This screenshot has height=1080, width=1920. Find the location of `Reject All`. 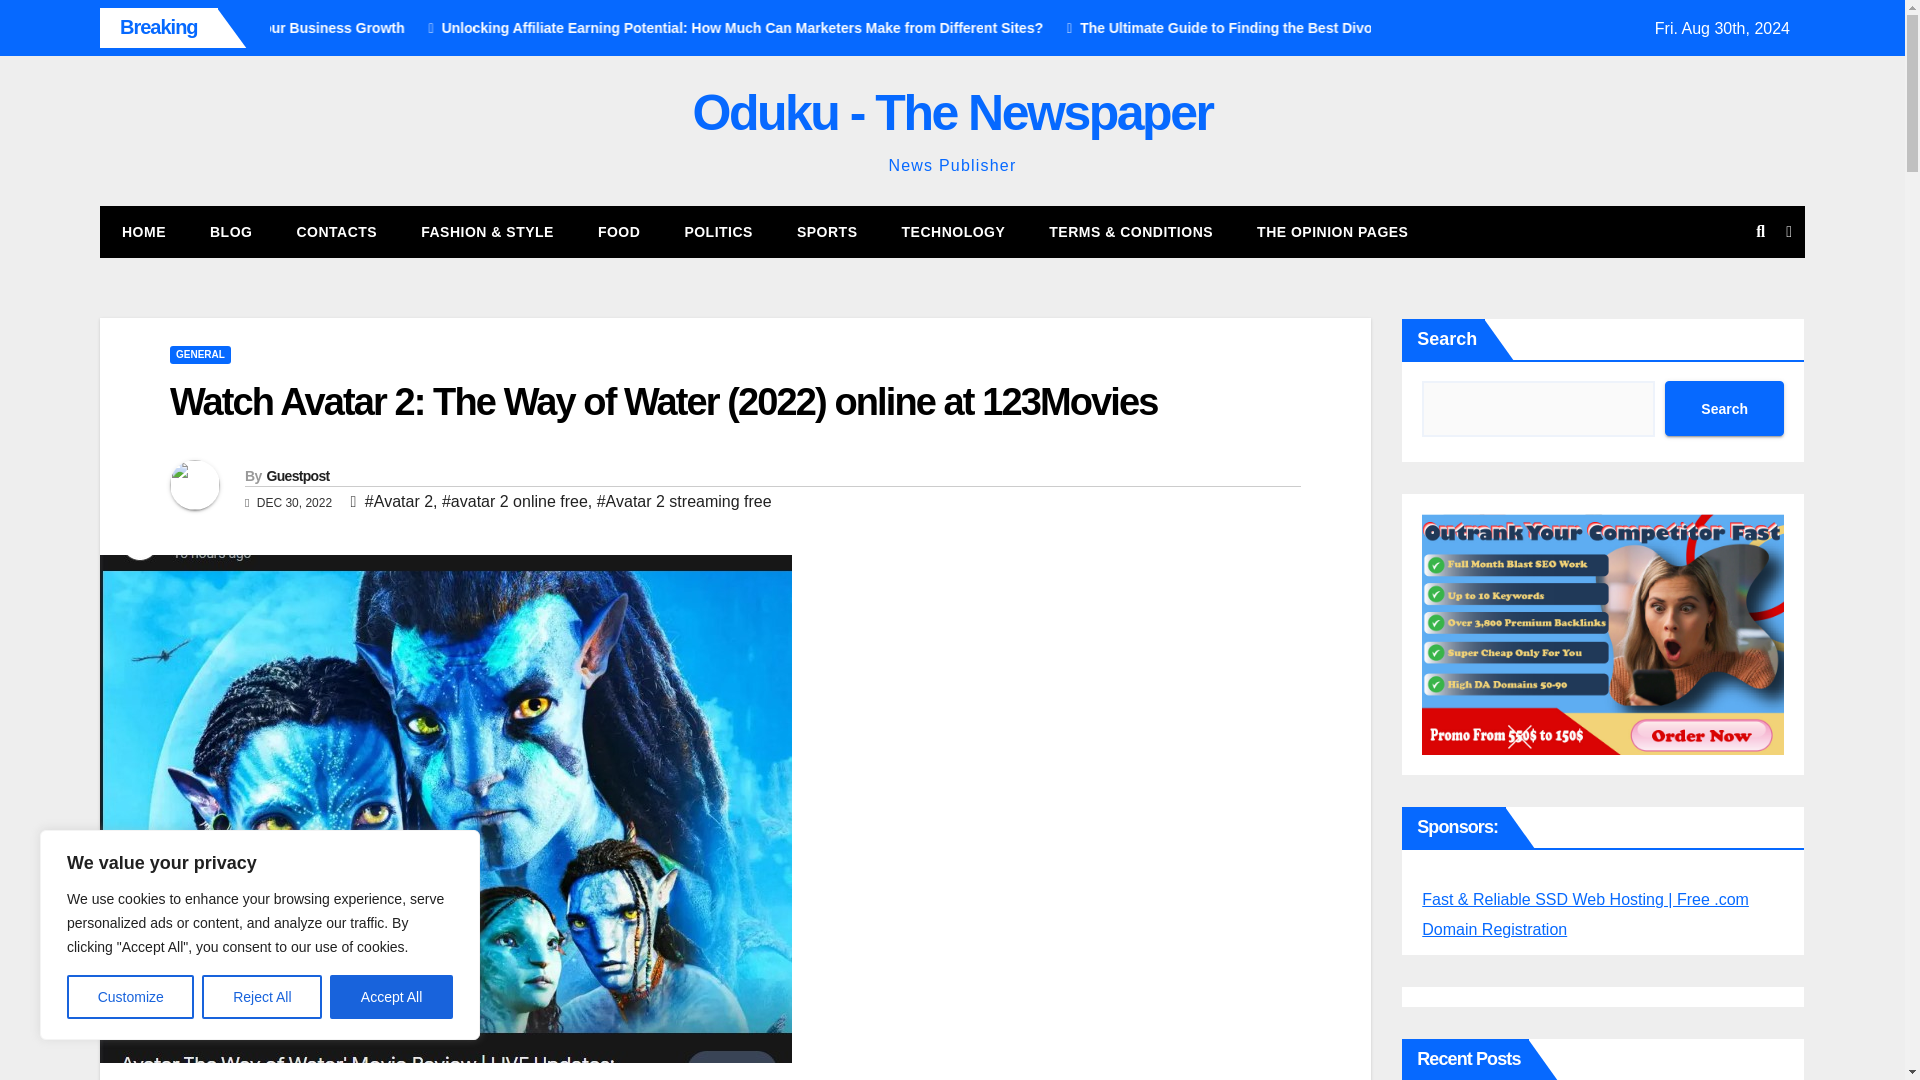

Reject All is located at coordinates (262, 997).